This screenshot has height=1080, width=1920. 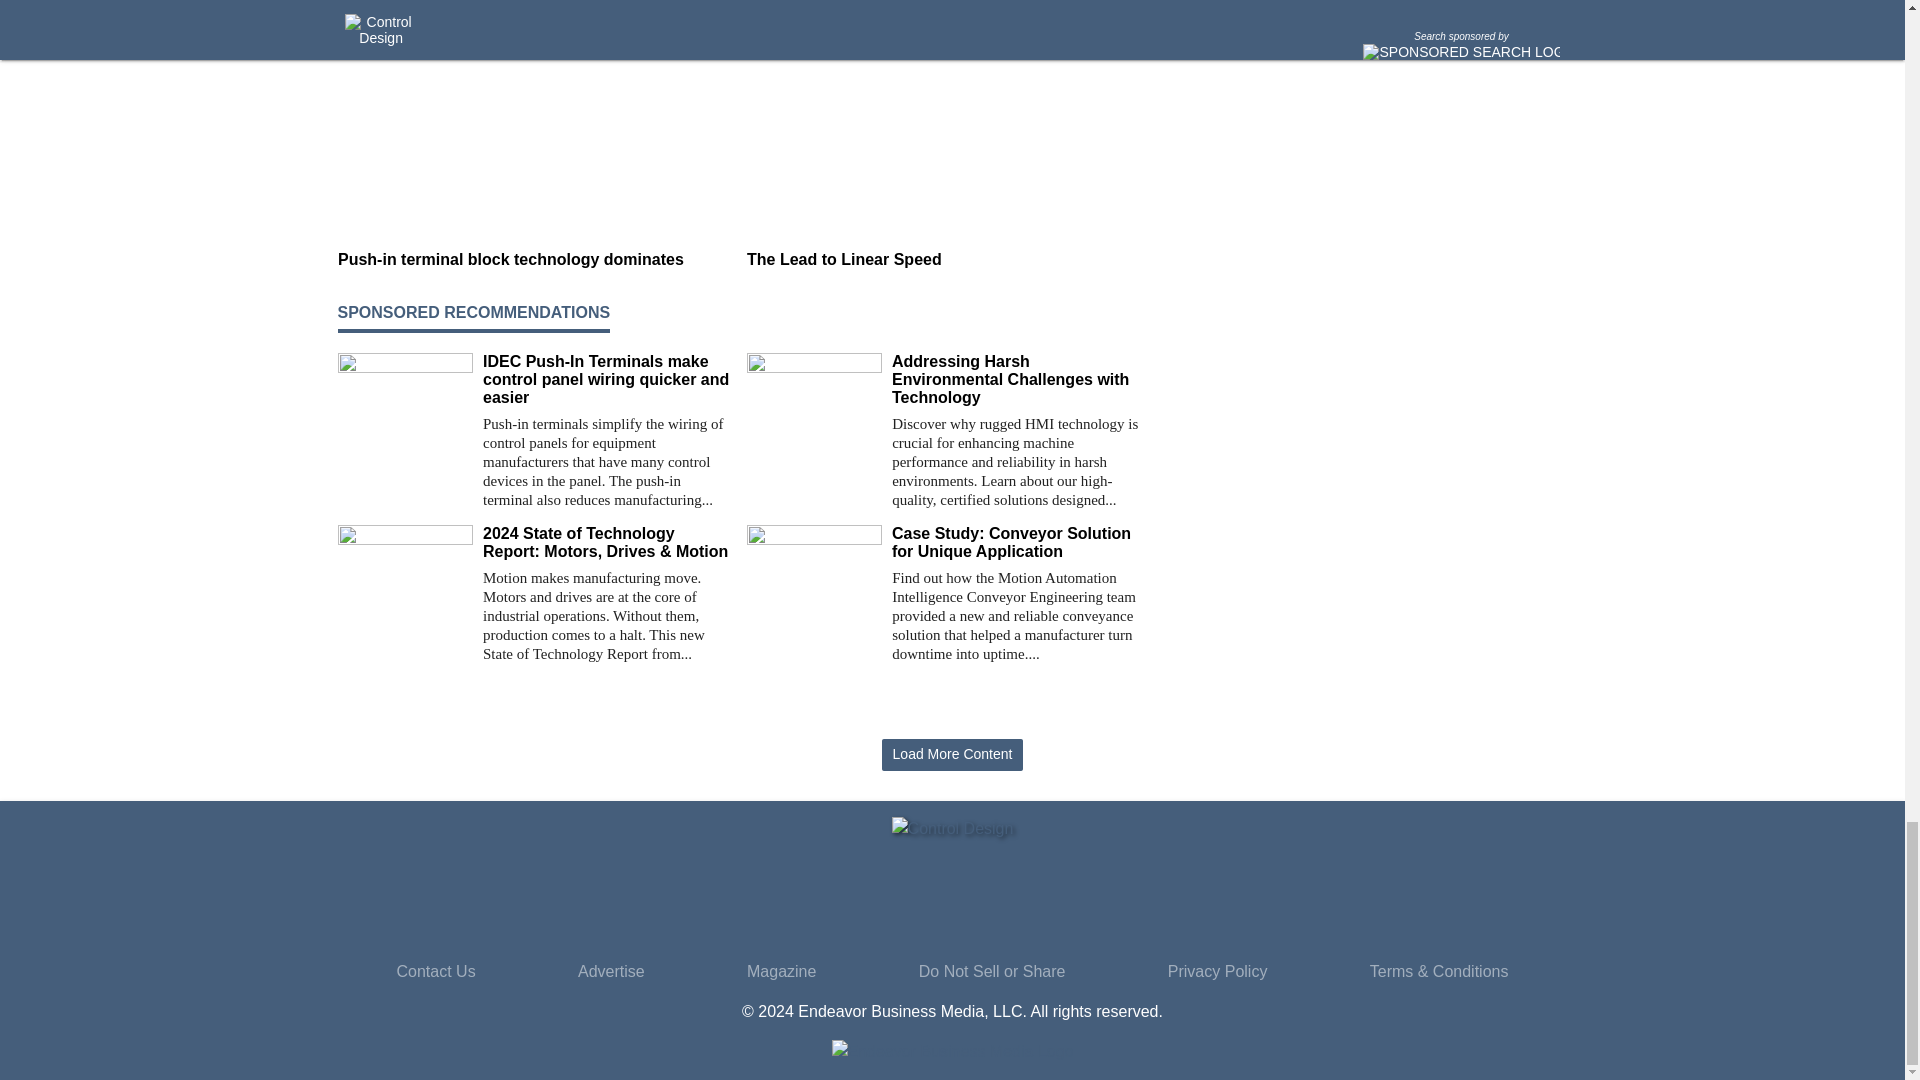 I want to click on Addressing Harsh Environmental Challenges with Technology, so click(x=1016, y=380).